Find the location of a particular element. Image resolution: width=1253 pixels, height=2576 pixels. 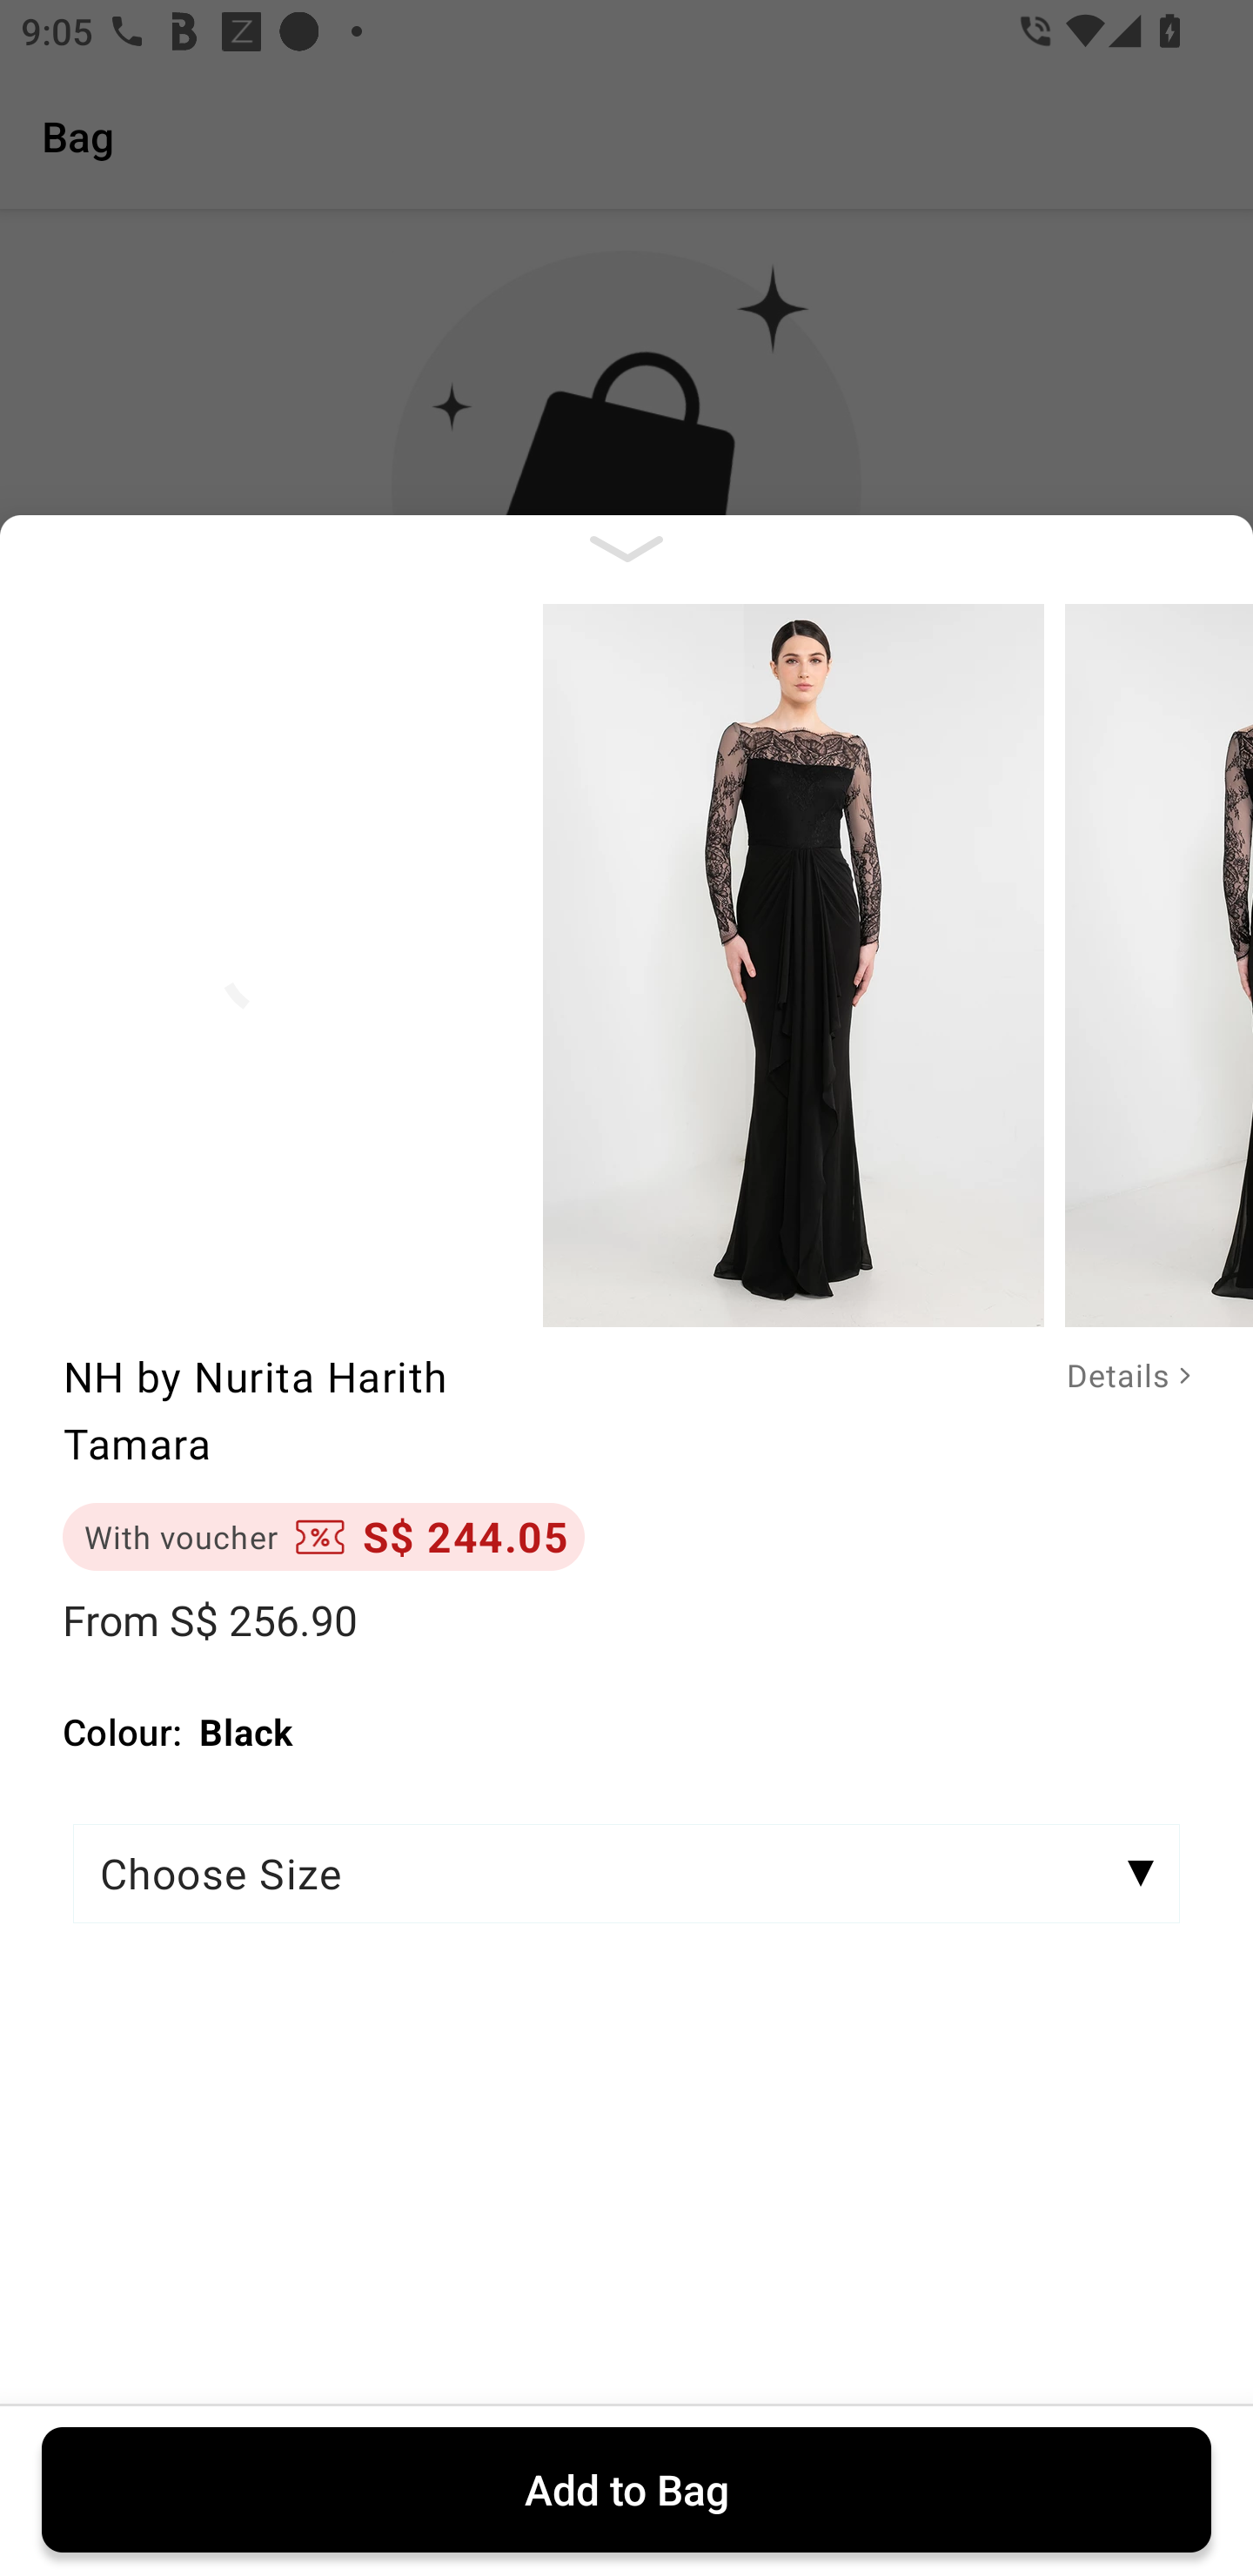

Details is located at coordinates (1107, 1377).